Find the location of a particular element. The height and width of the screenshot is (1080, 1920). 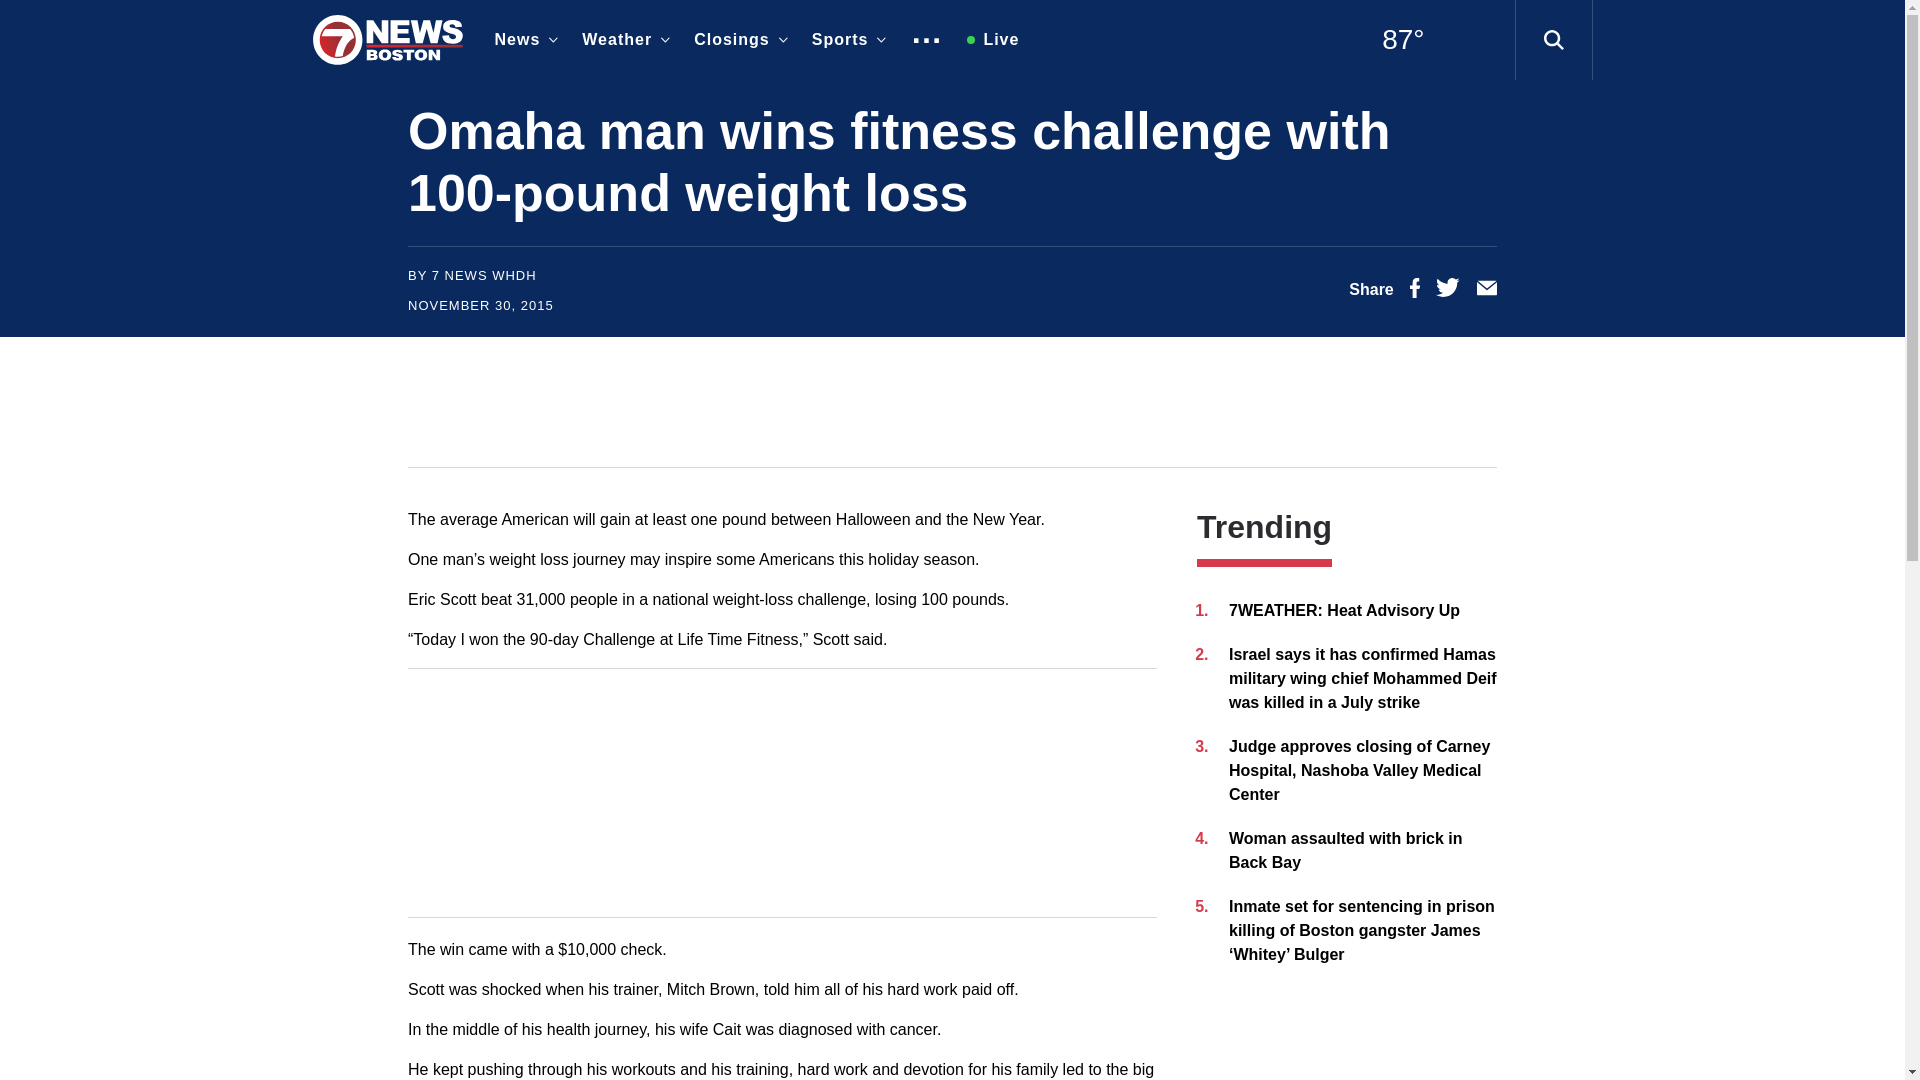

Sports is located at coordinates (845, 40).